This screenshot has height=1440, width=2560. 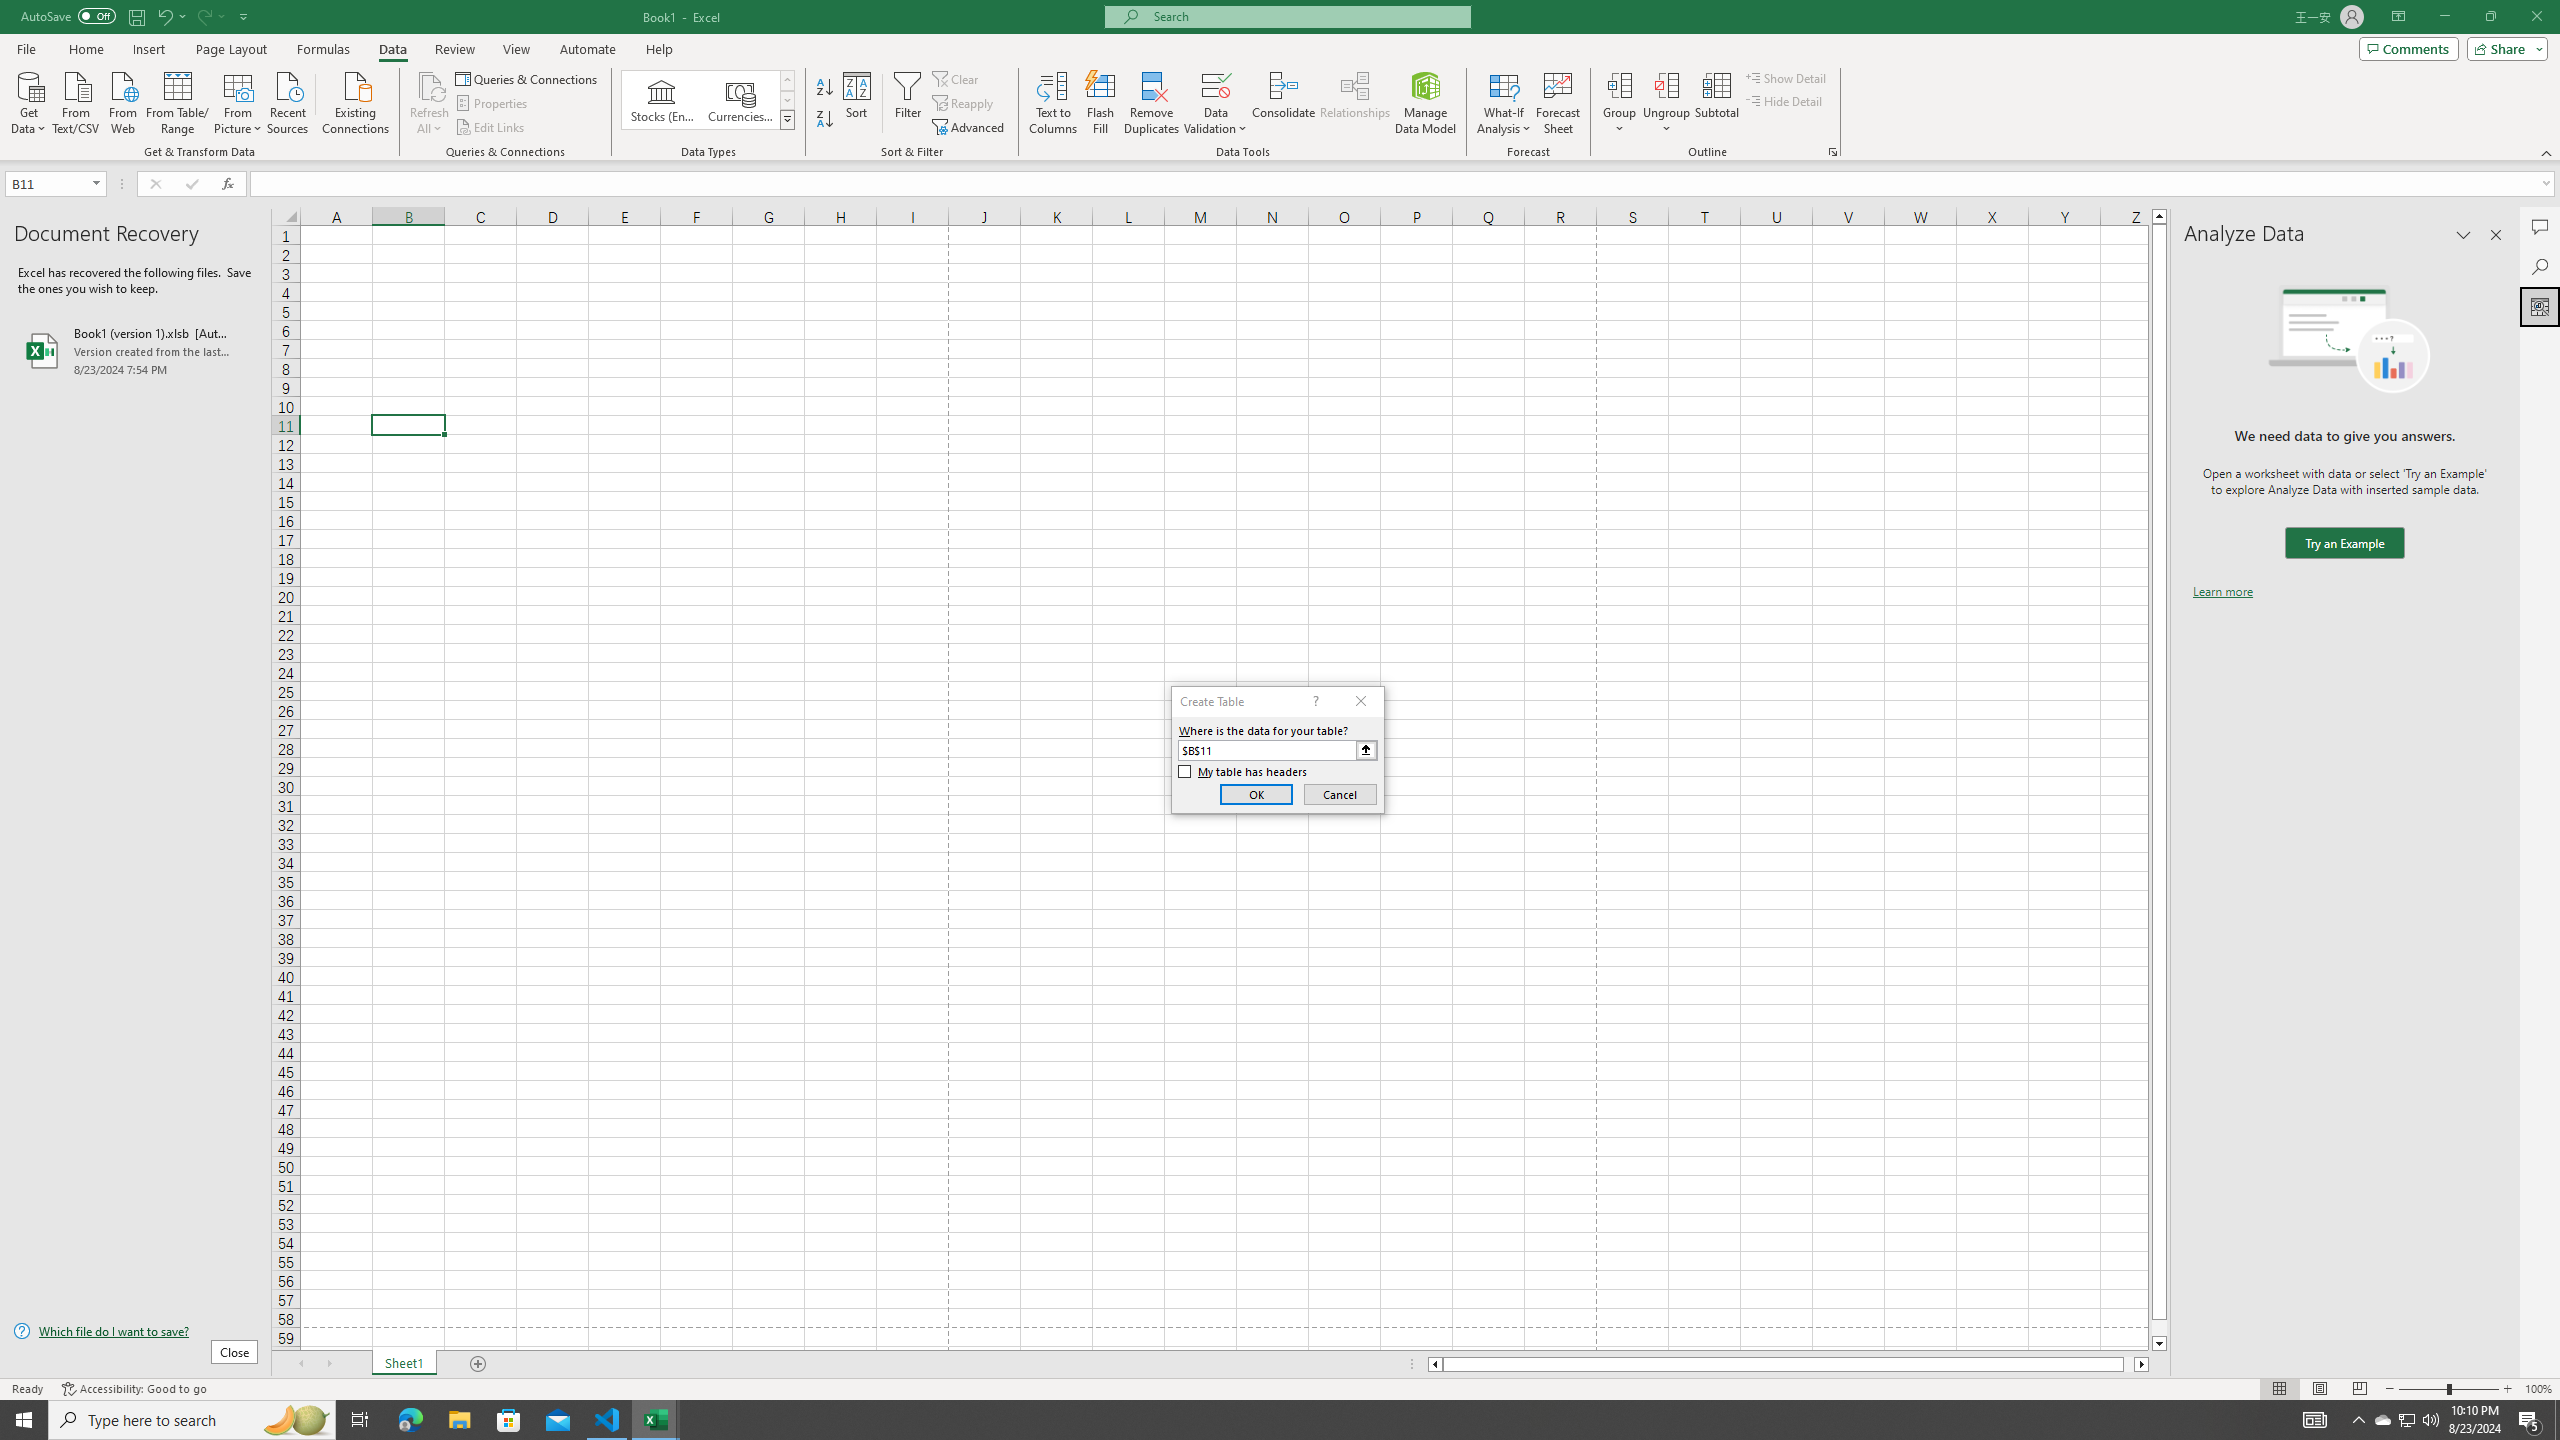 I want to click on Remove Duplicates, so click(x=1152, y=103).